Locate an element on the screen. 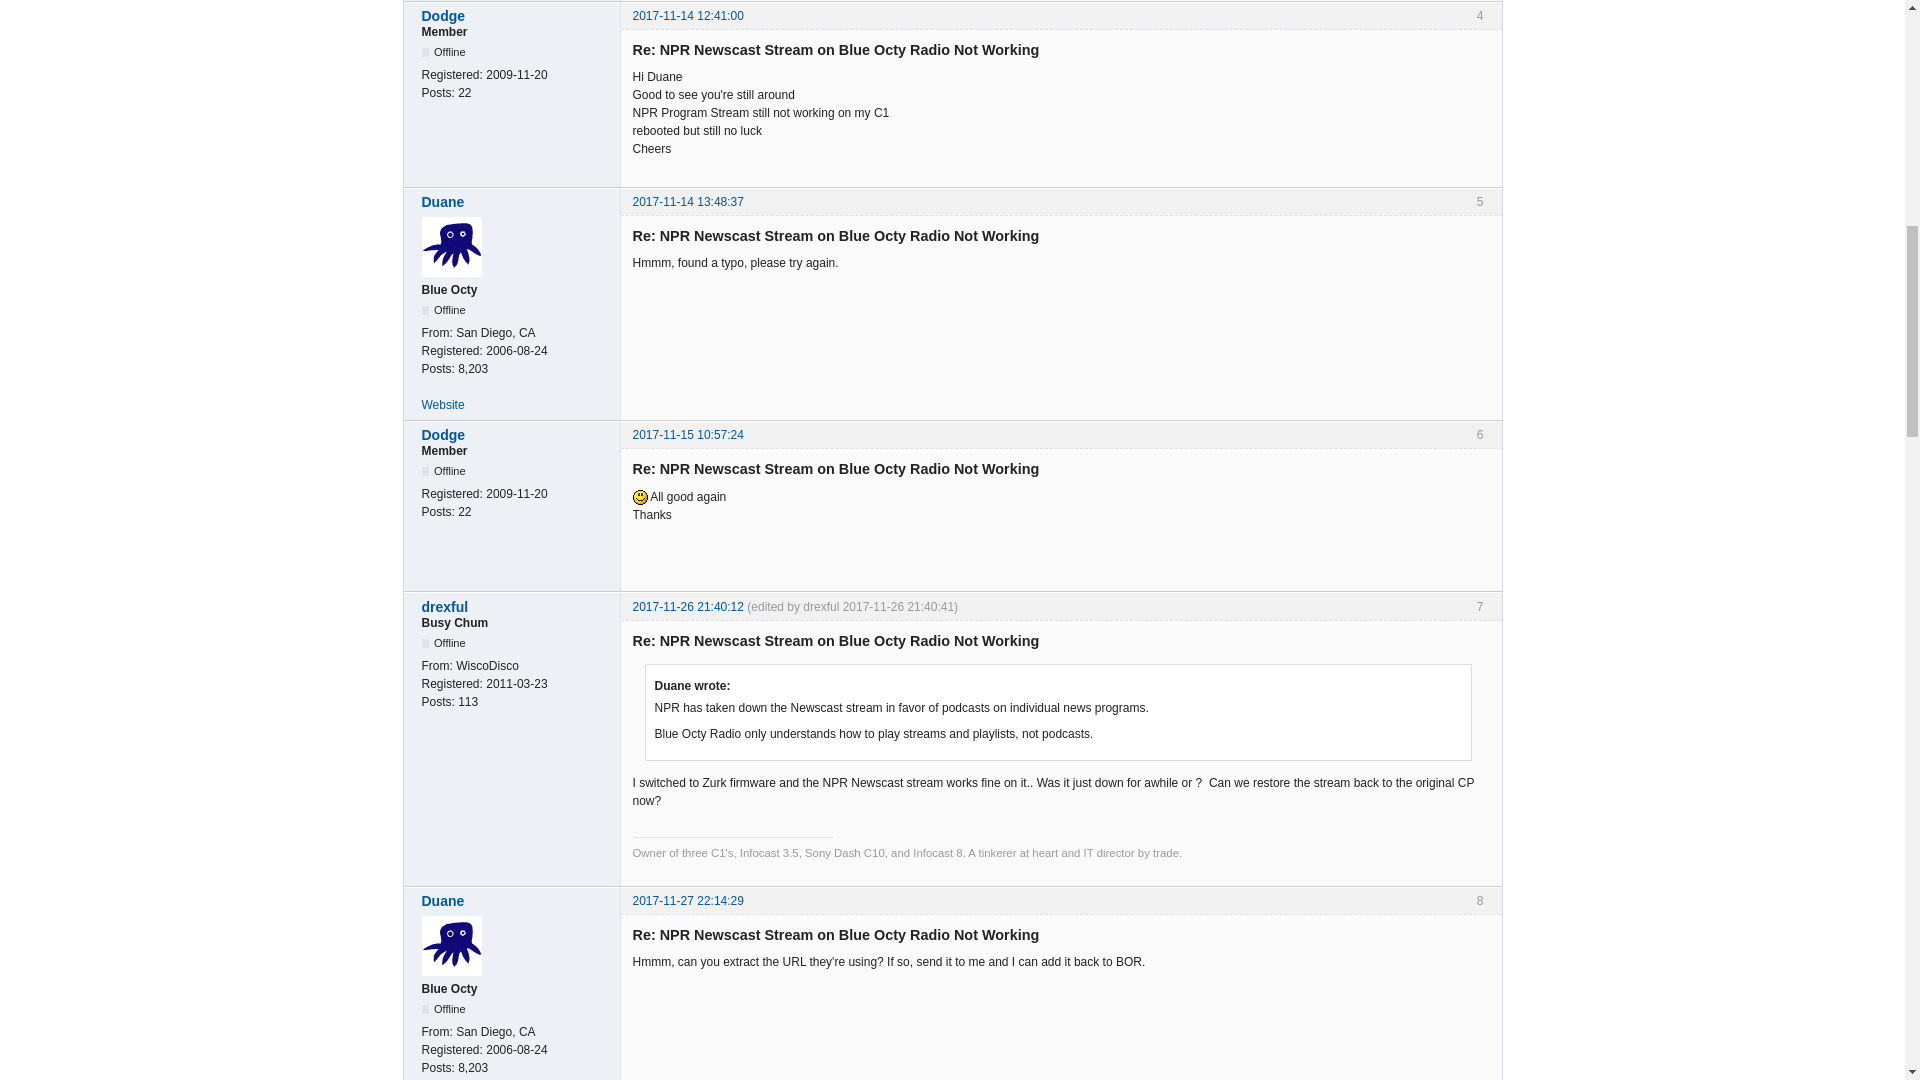  Permanent link to this post is located at coordinates (687, 15).